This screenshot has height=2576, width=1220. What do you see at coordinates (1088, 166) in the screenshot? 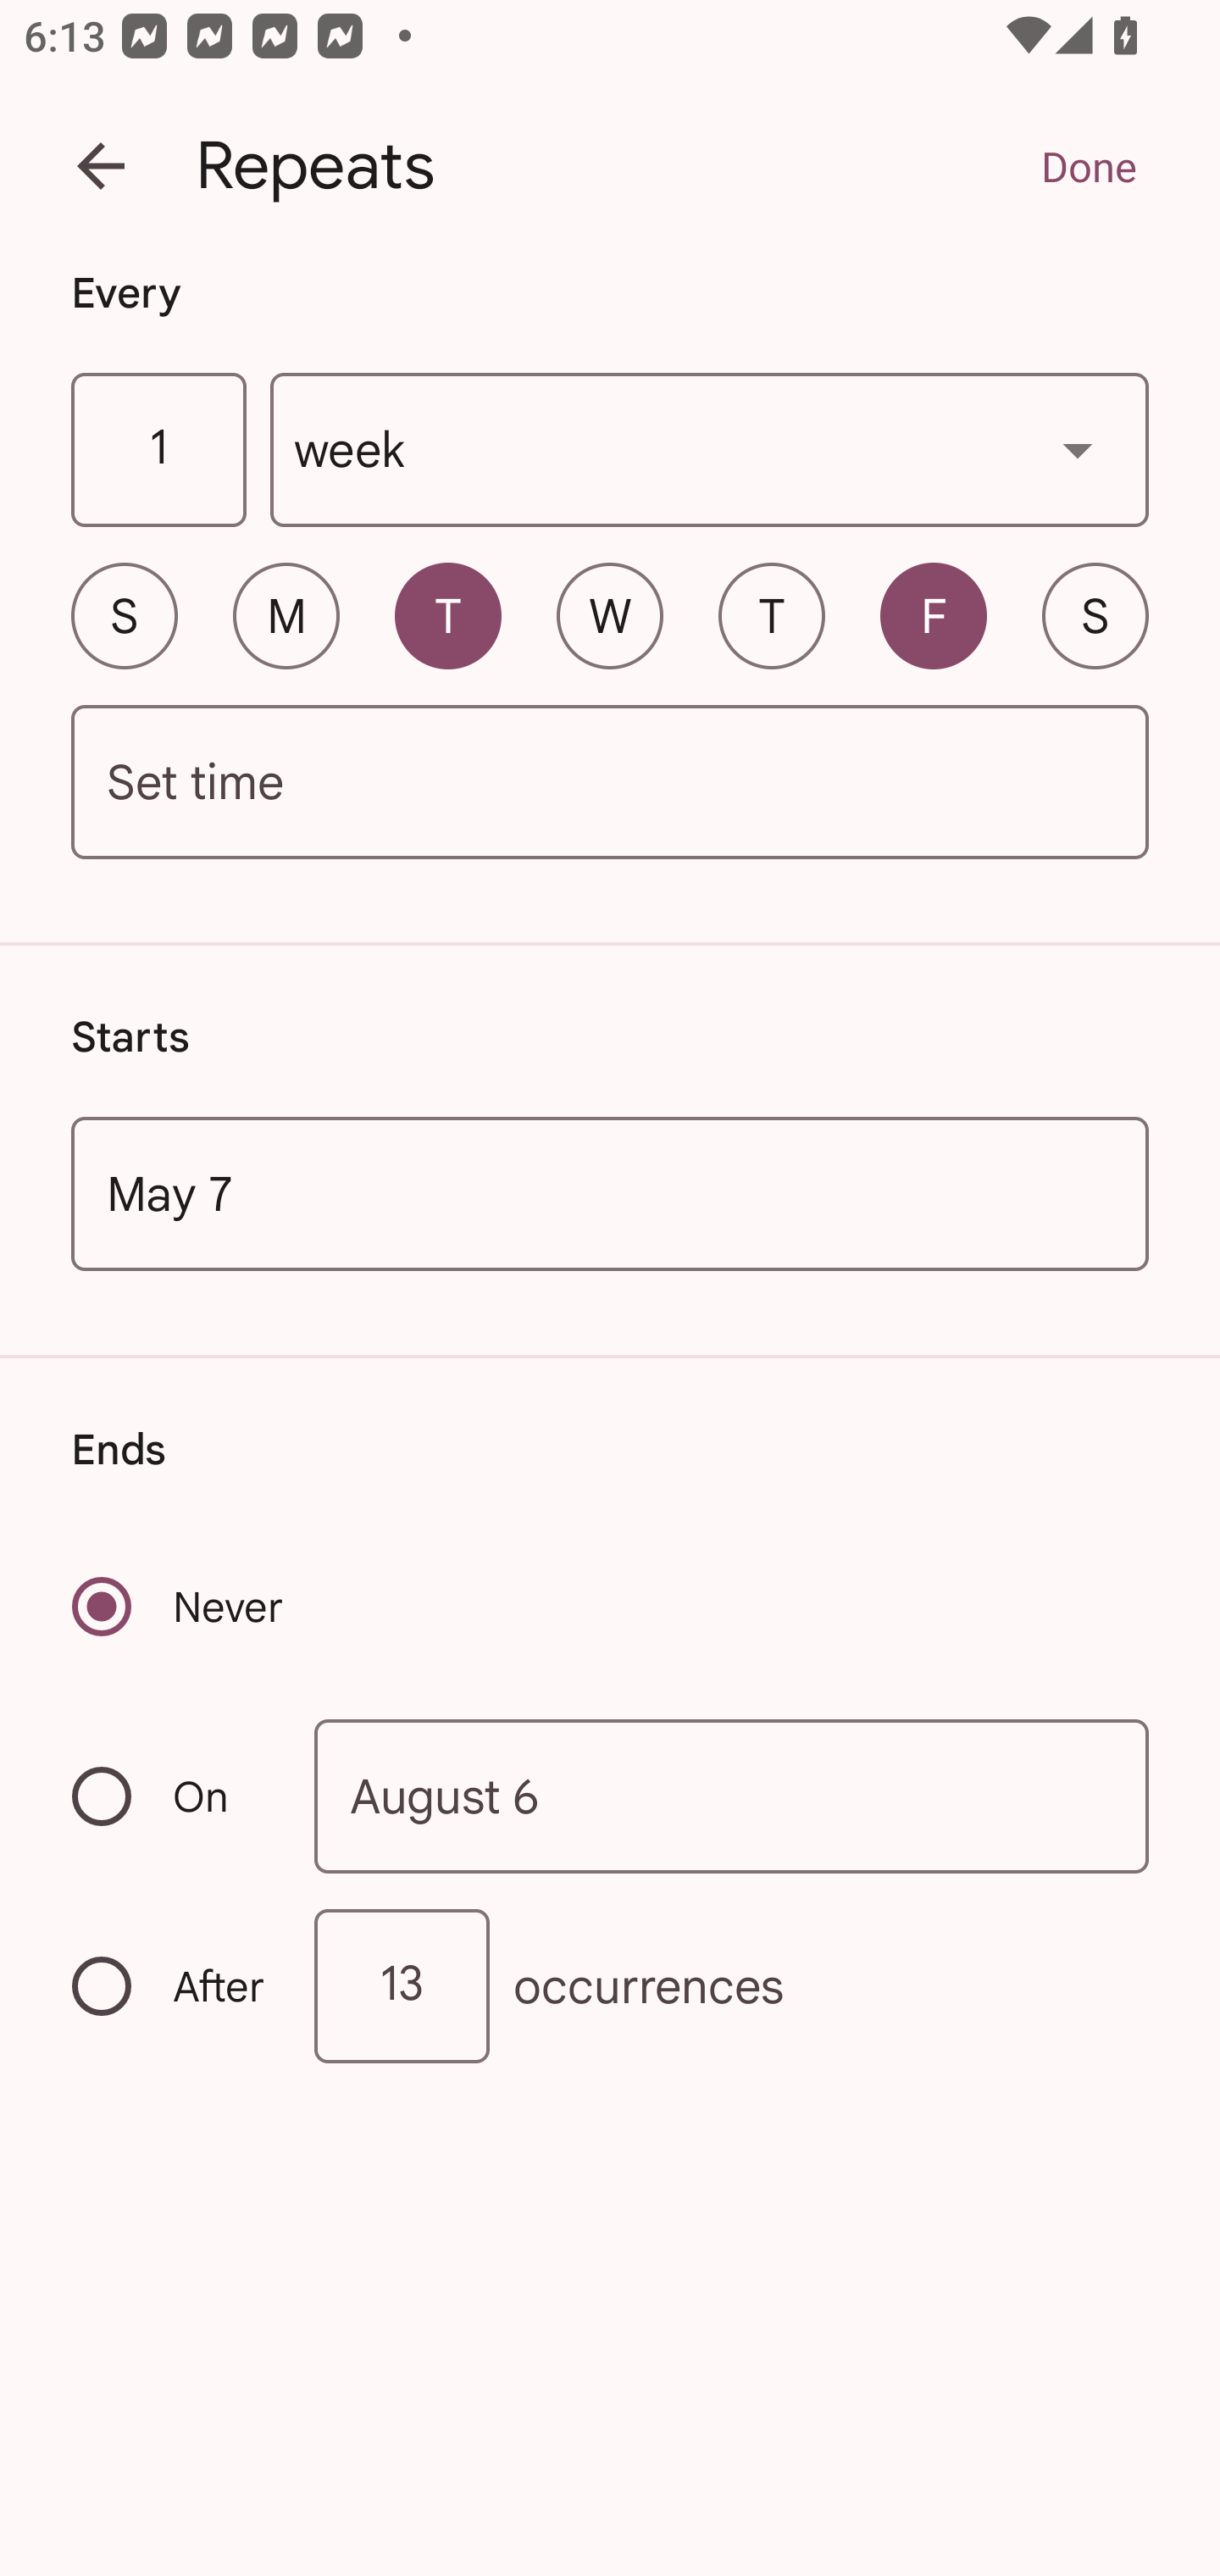
I see `Done` at bounding box center [1088, 166].